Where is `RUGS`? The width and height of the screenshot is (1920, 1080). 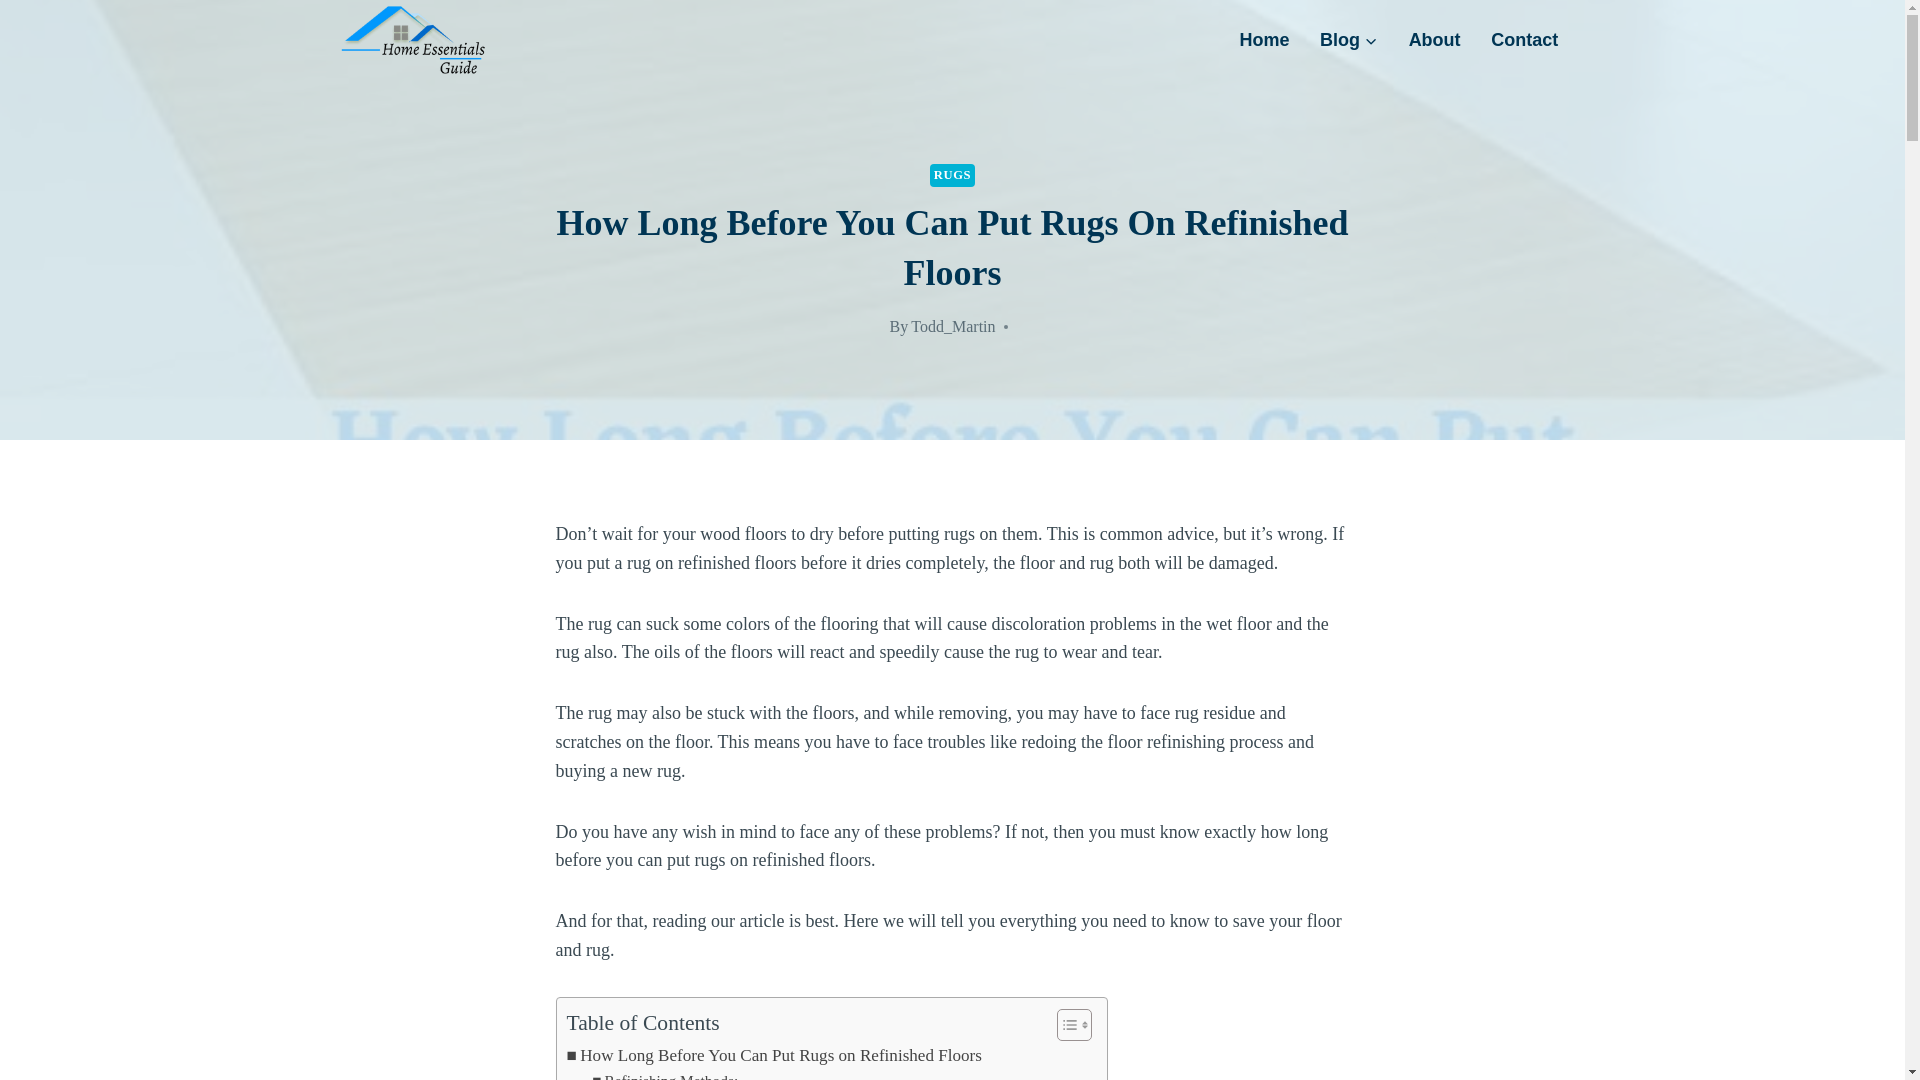 RUGS is located at coordinates (952, 175).